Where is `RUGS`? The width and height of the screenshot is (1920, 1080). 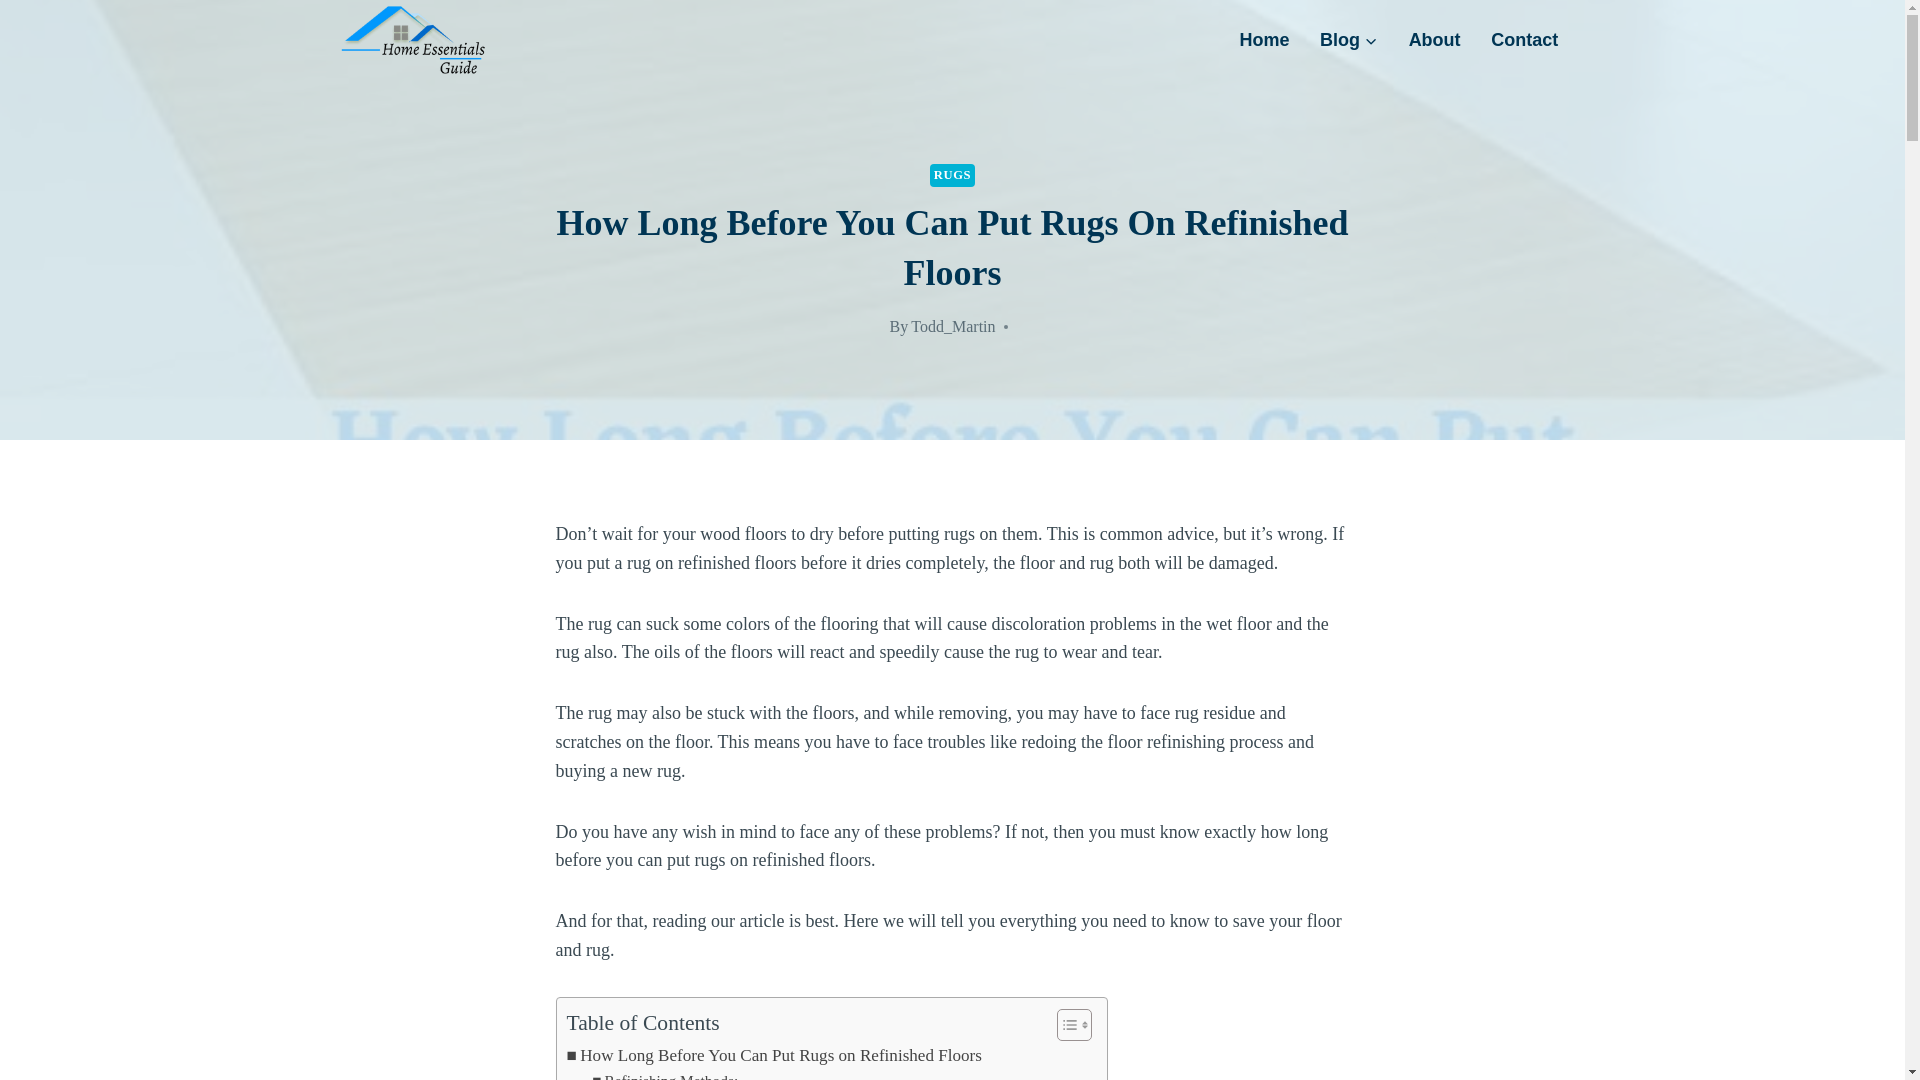 RUGS is located at coordinates (952, 175).